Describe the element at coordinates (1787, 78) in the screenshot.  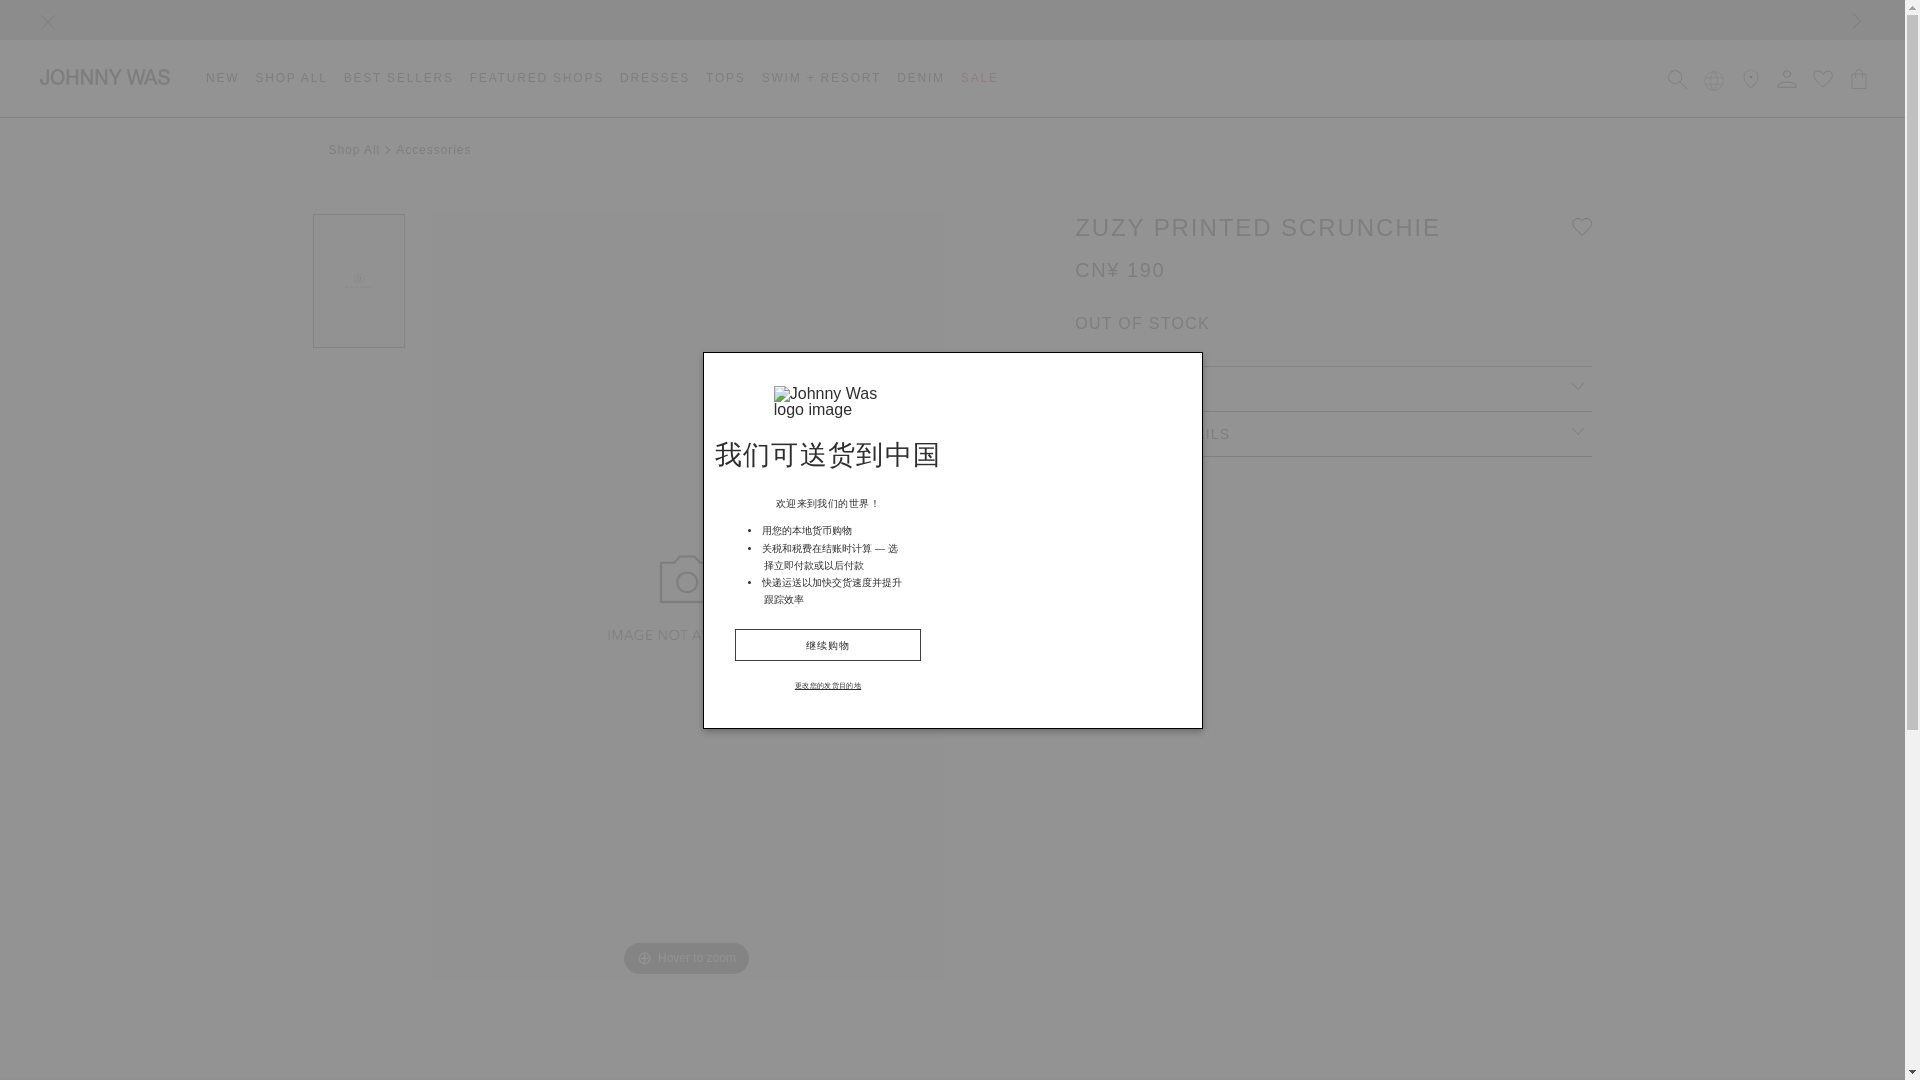
I see `user account user account icon to open user account` at that location.